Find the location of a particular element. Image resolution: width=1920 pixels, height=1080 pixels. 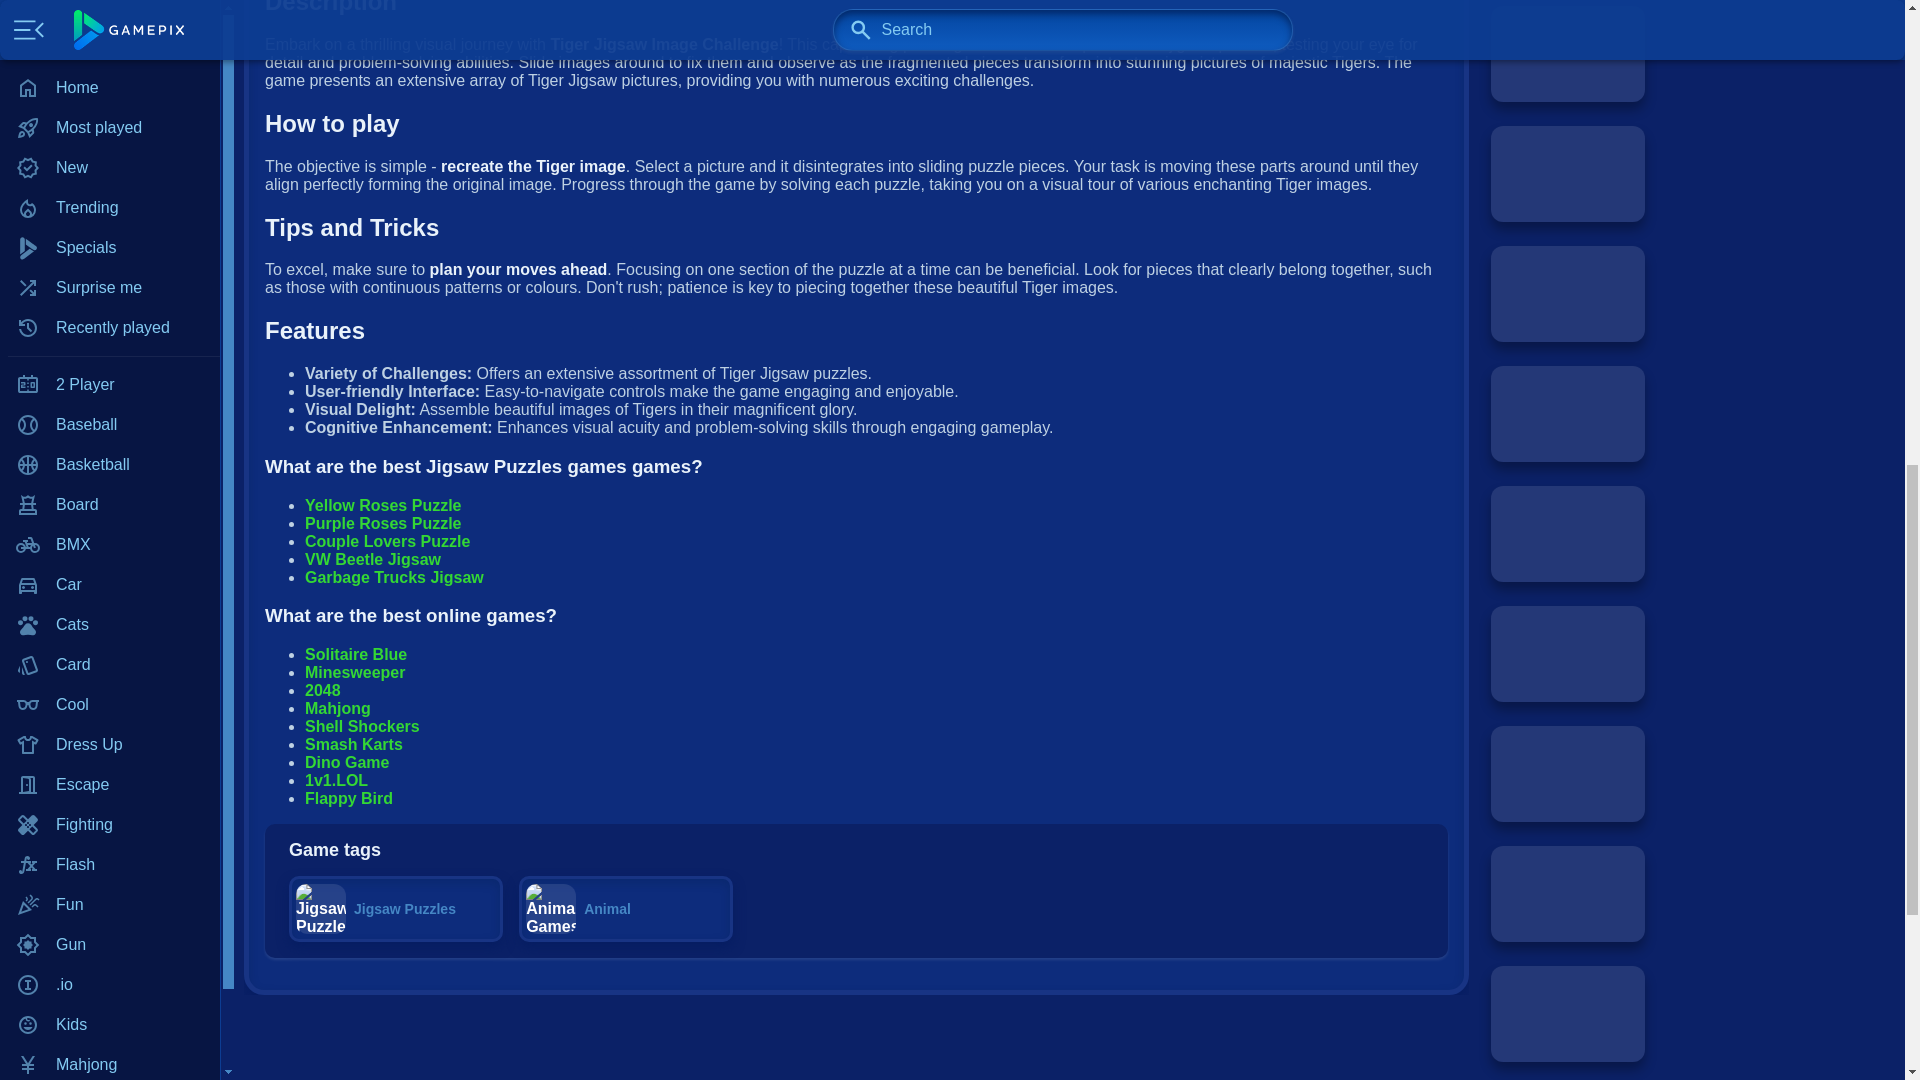

Mahjong is located at coordinates (110, 2).